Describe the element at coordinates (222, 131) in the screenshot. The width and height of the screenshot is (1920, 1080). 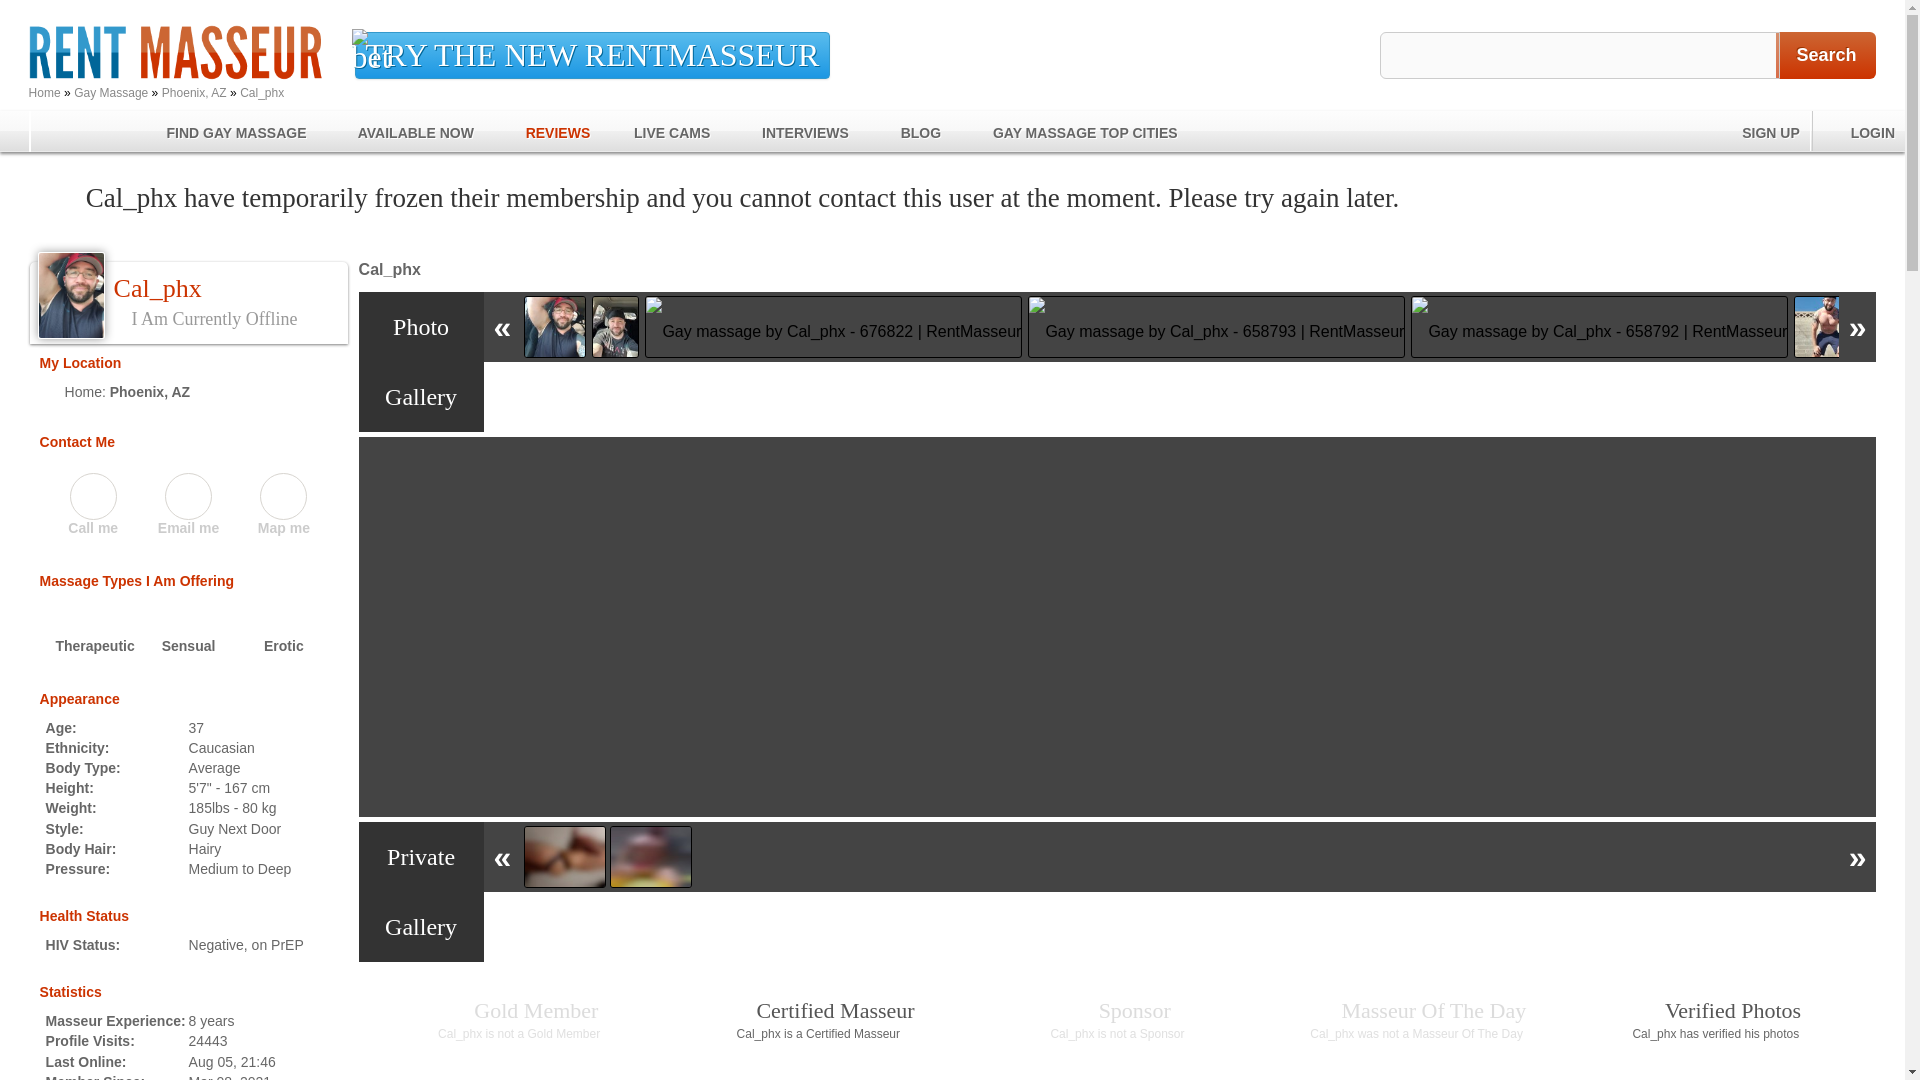
I see `FIND GAY MASSAGE` at that location.